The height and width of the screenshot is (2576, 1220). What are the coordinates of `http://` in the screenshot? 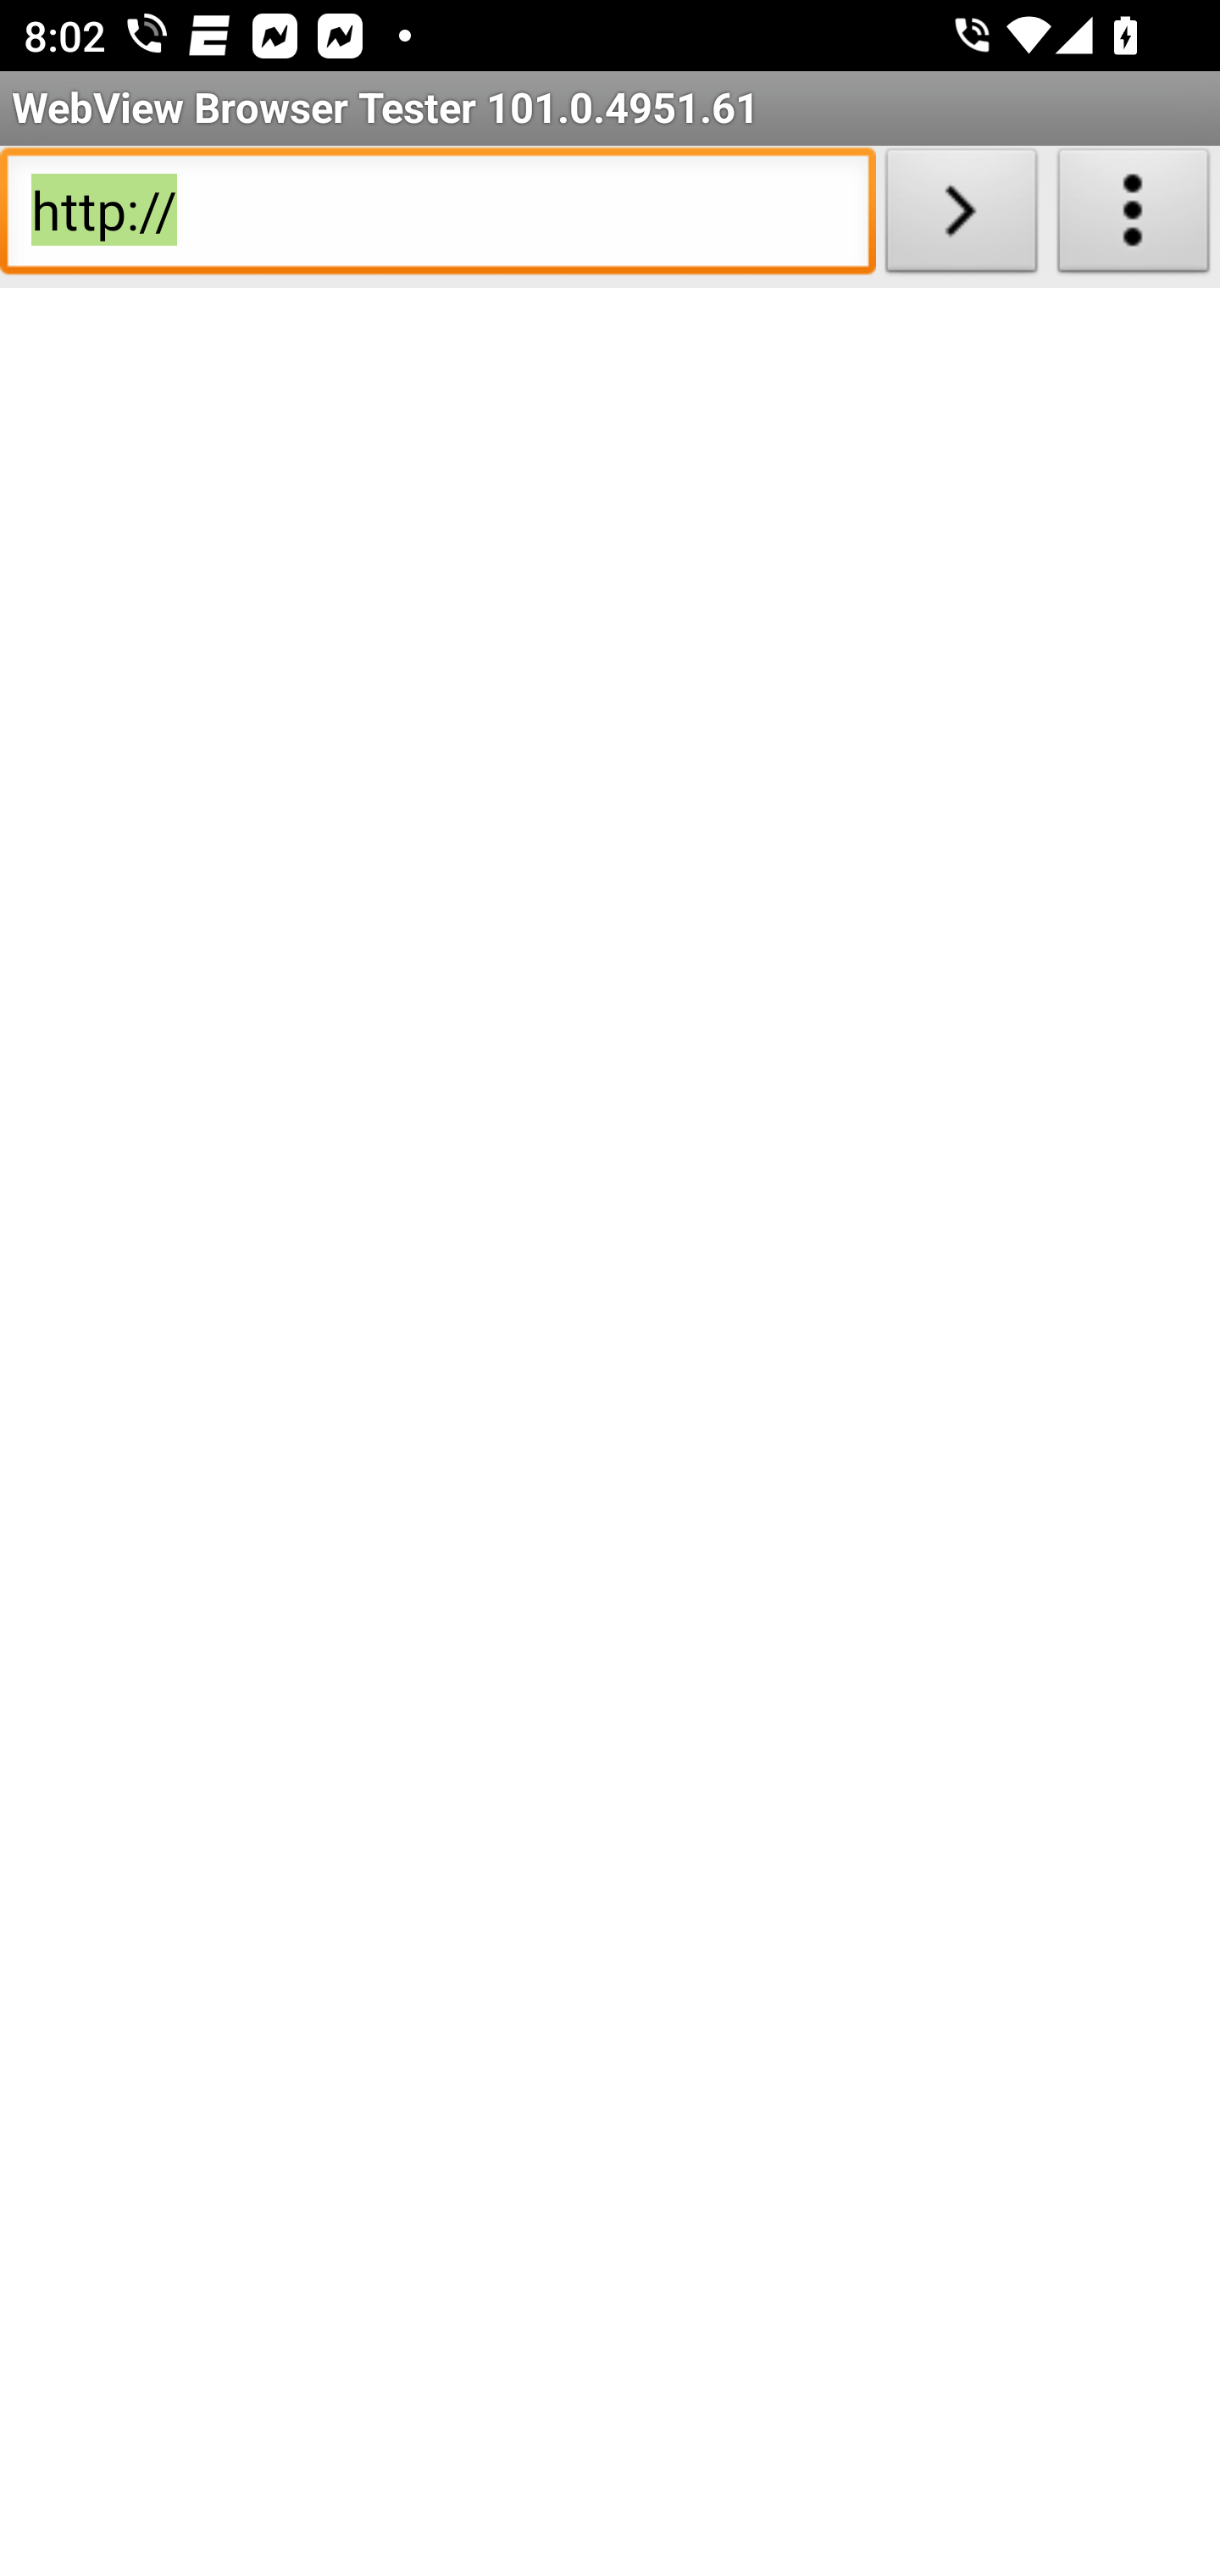 It's located at (437, 217).